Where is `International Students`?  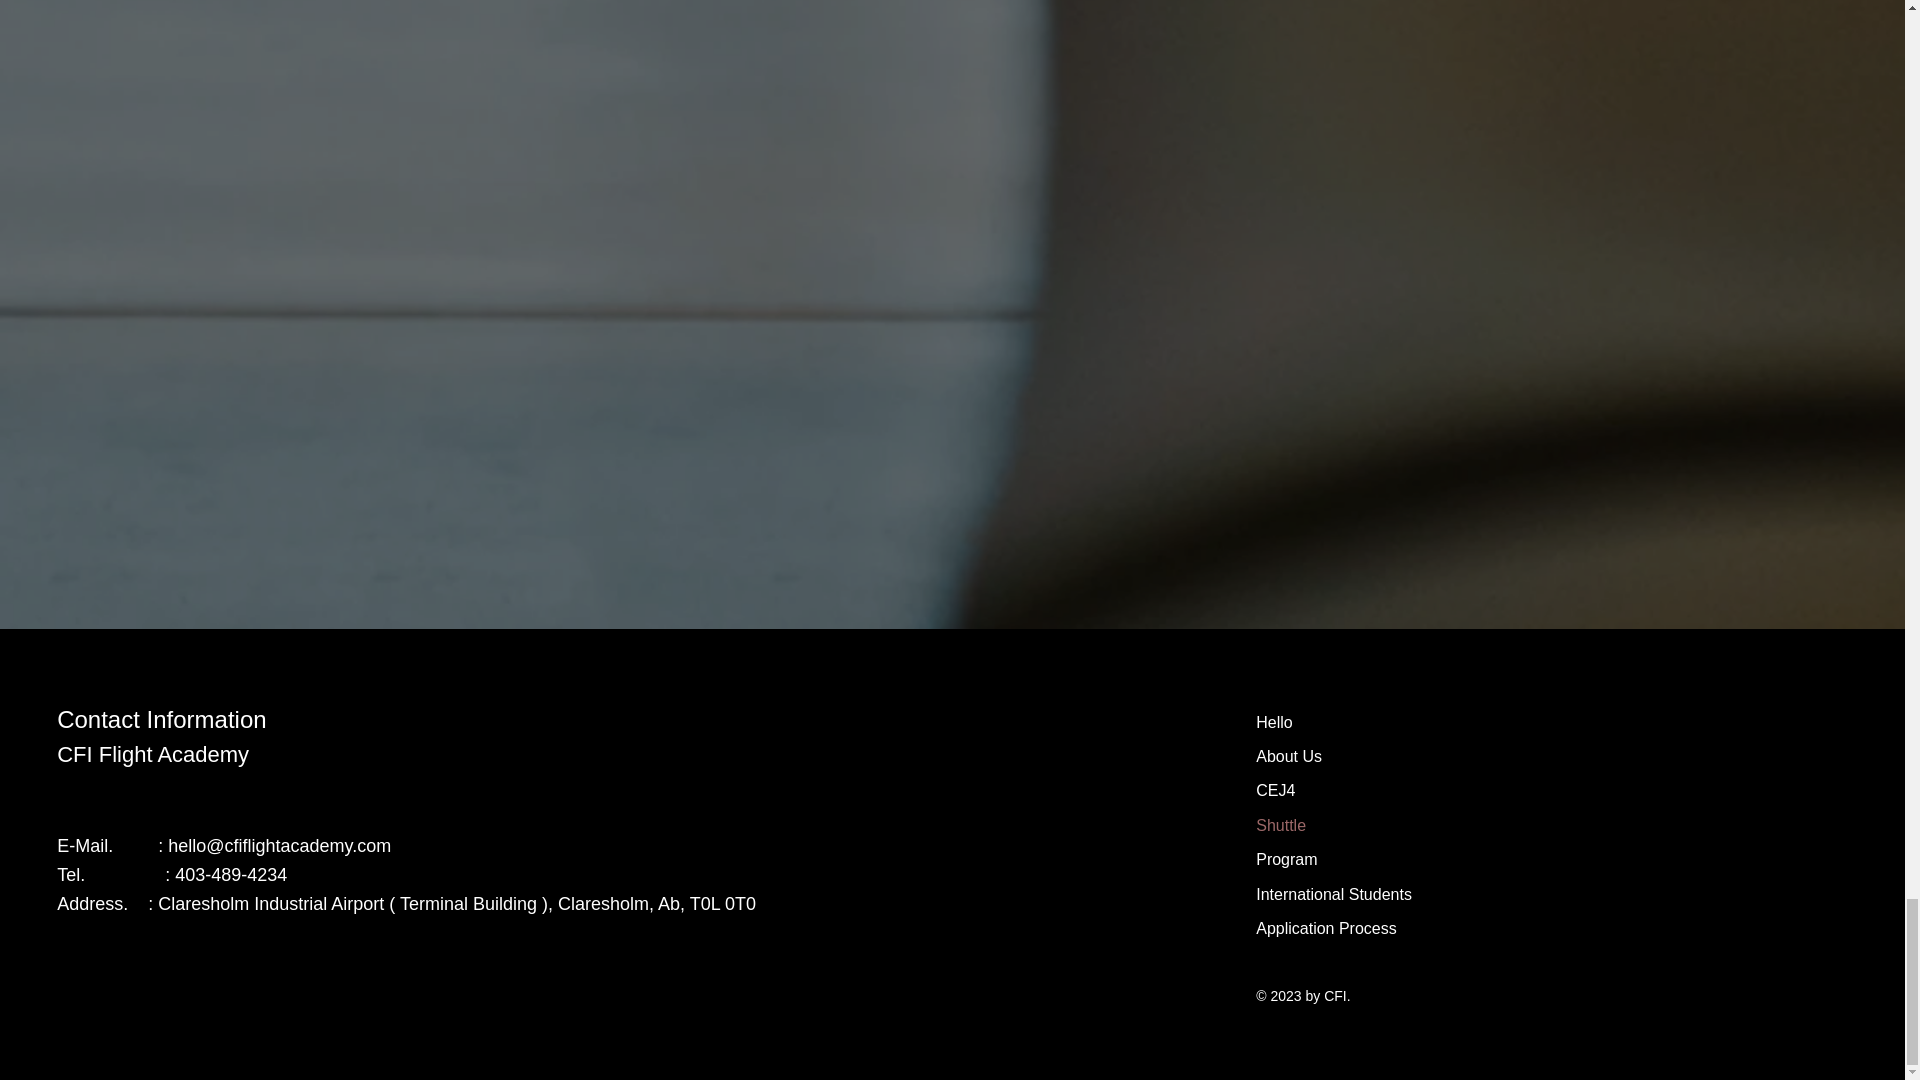
International Students is located at coordinates (1336, 894).